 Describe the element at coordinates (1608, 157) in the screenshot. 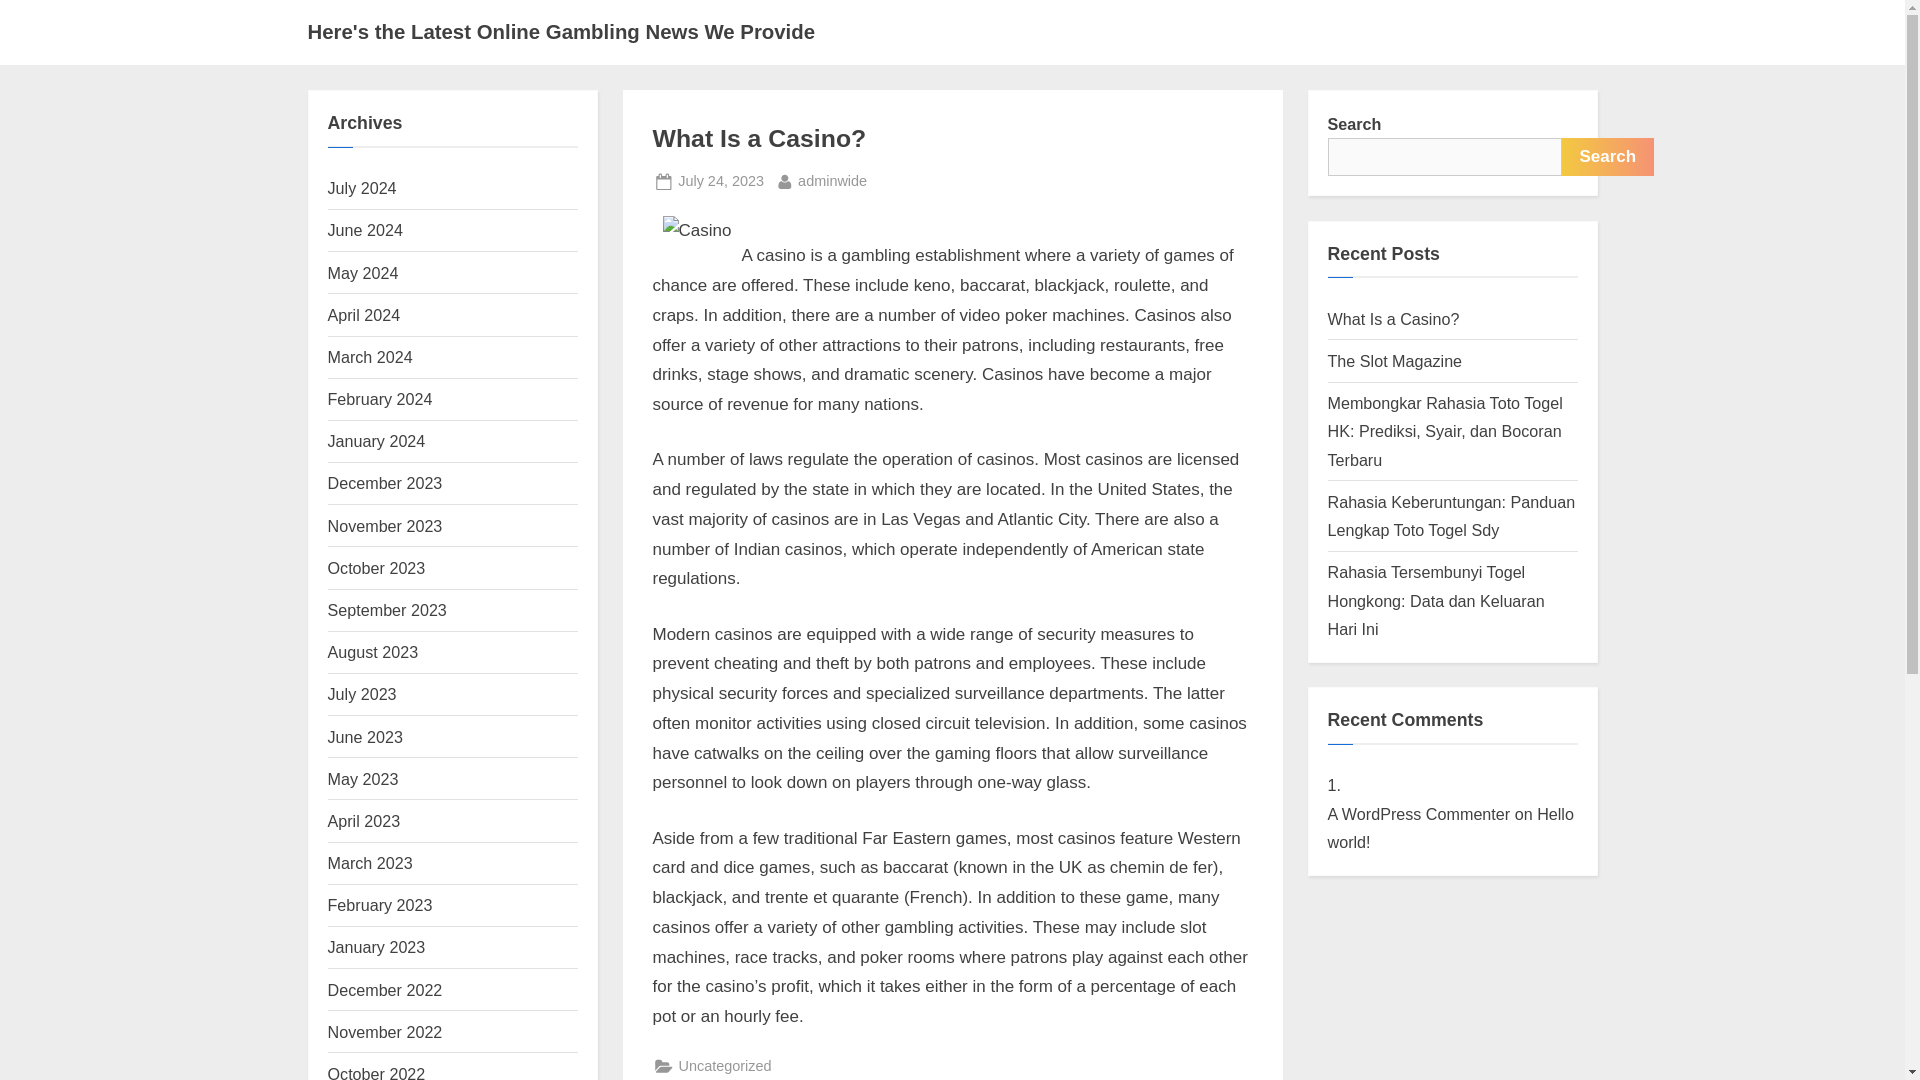

I see `June 2023` at that location.